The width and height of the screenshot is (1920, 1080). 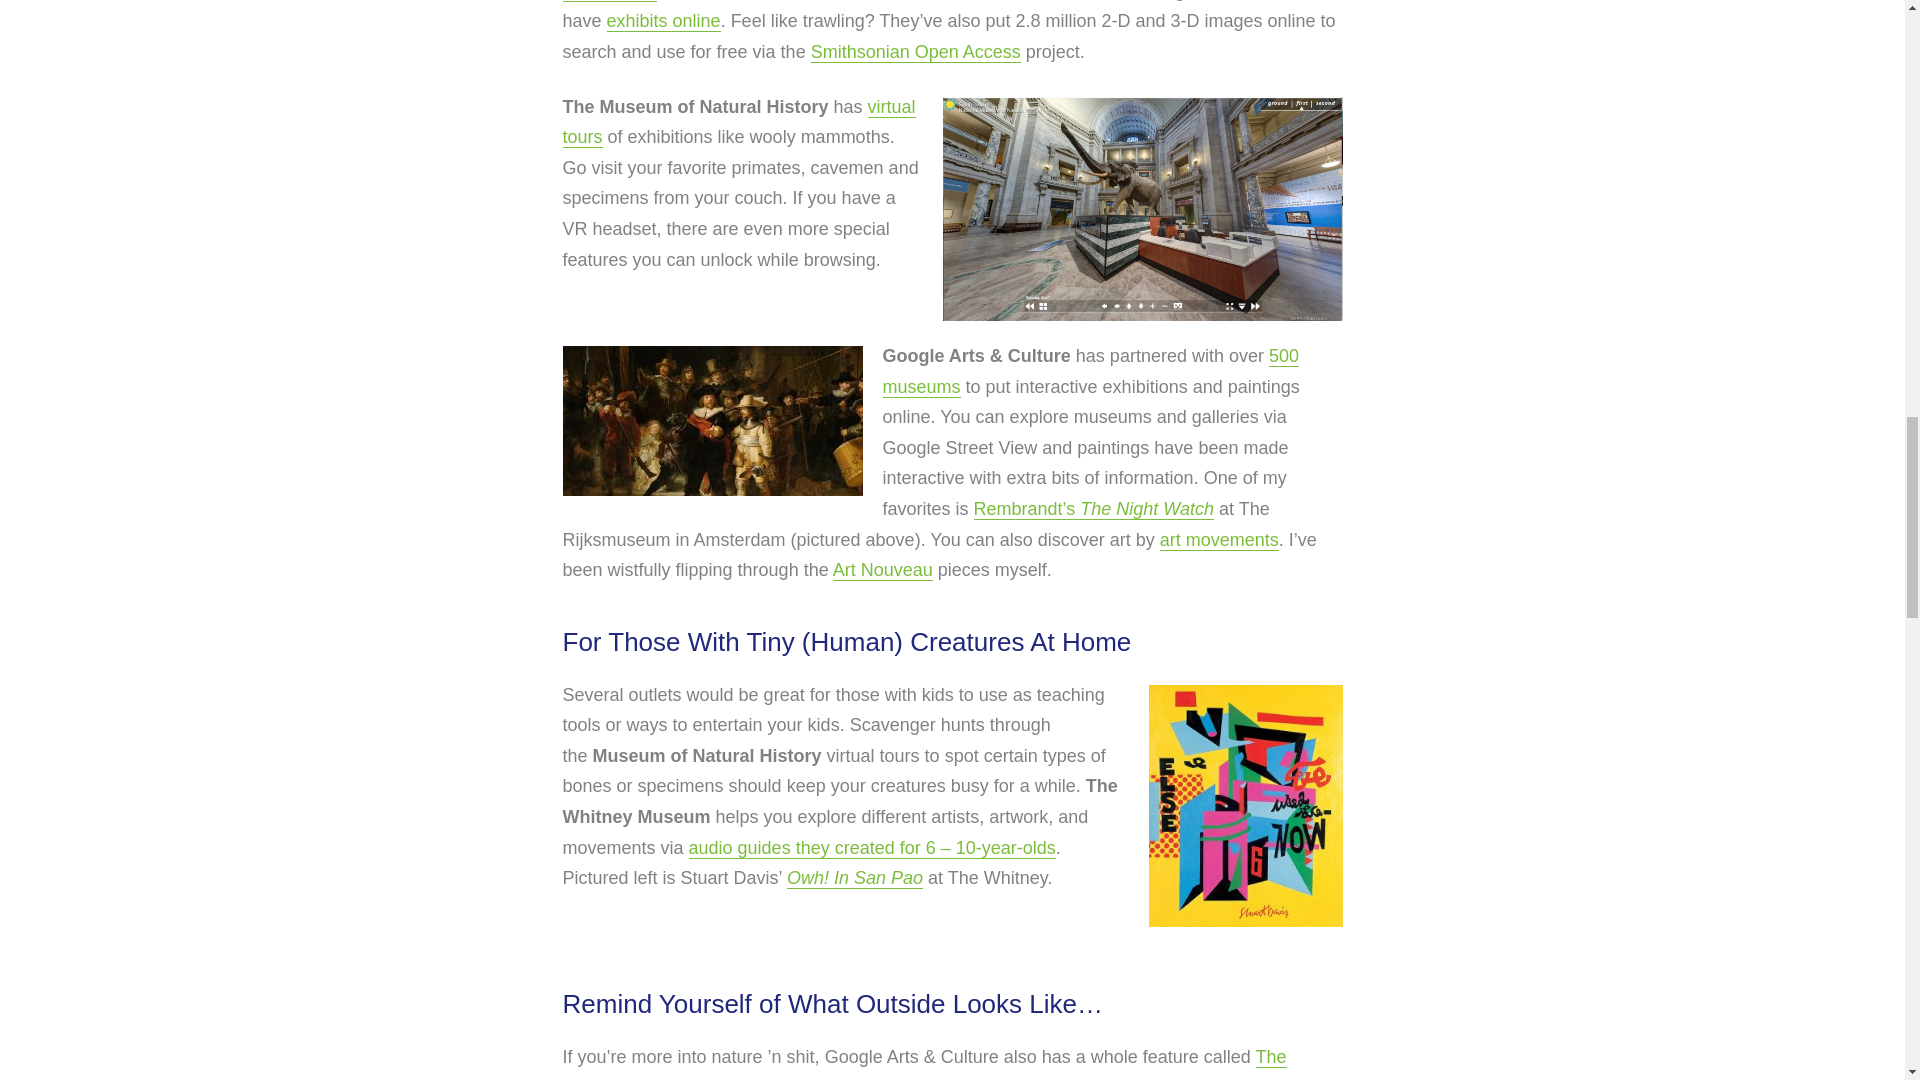 What do you see at coordinates (916, 52) in the screenshot?
I see `The Smithsonian Open Access Project` at bounding box center [916, 52].